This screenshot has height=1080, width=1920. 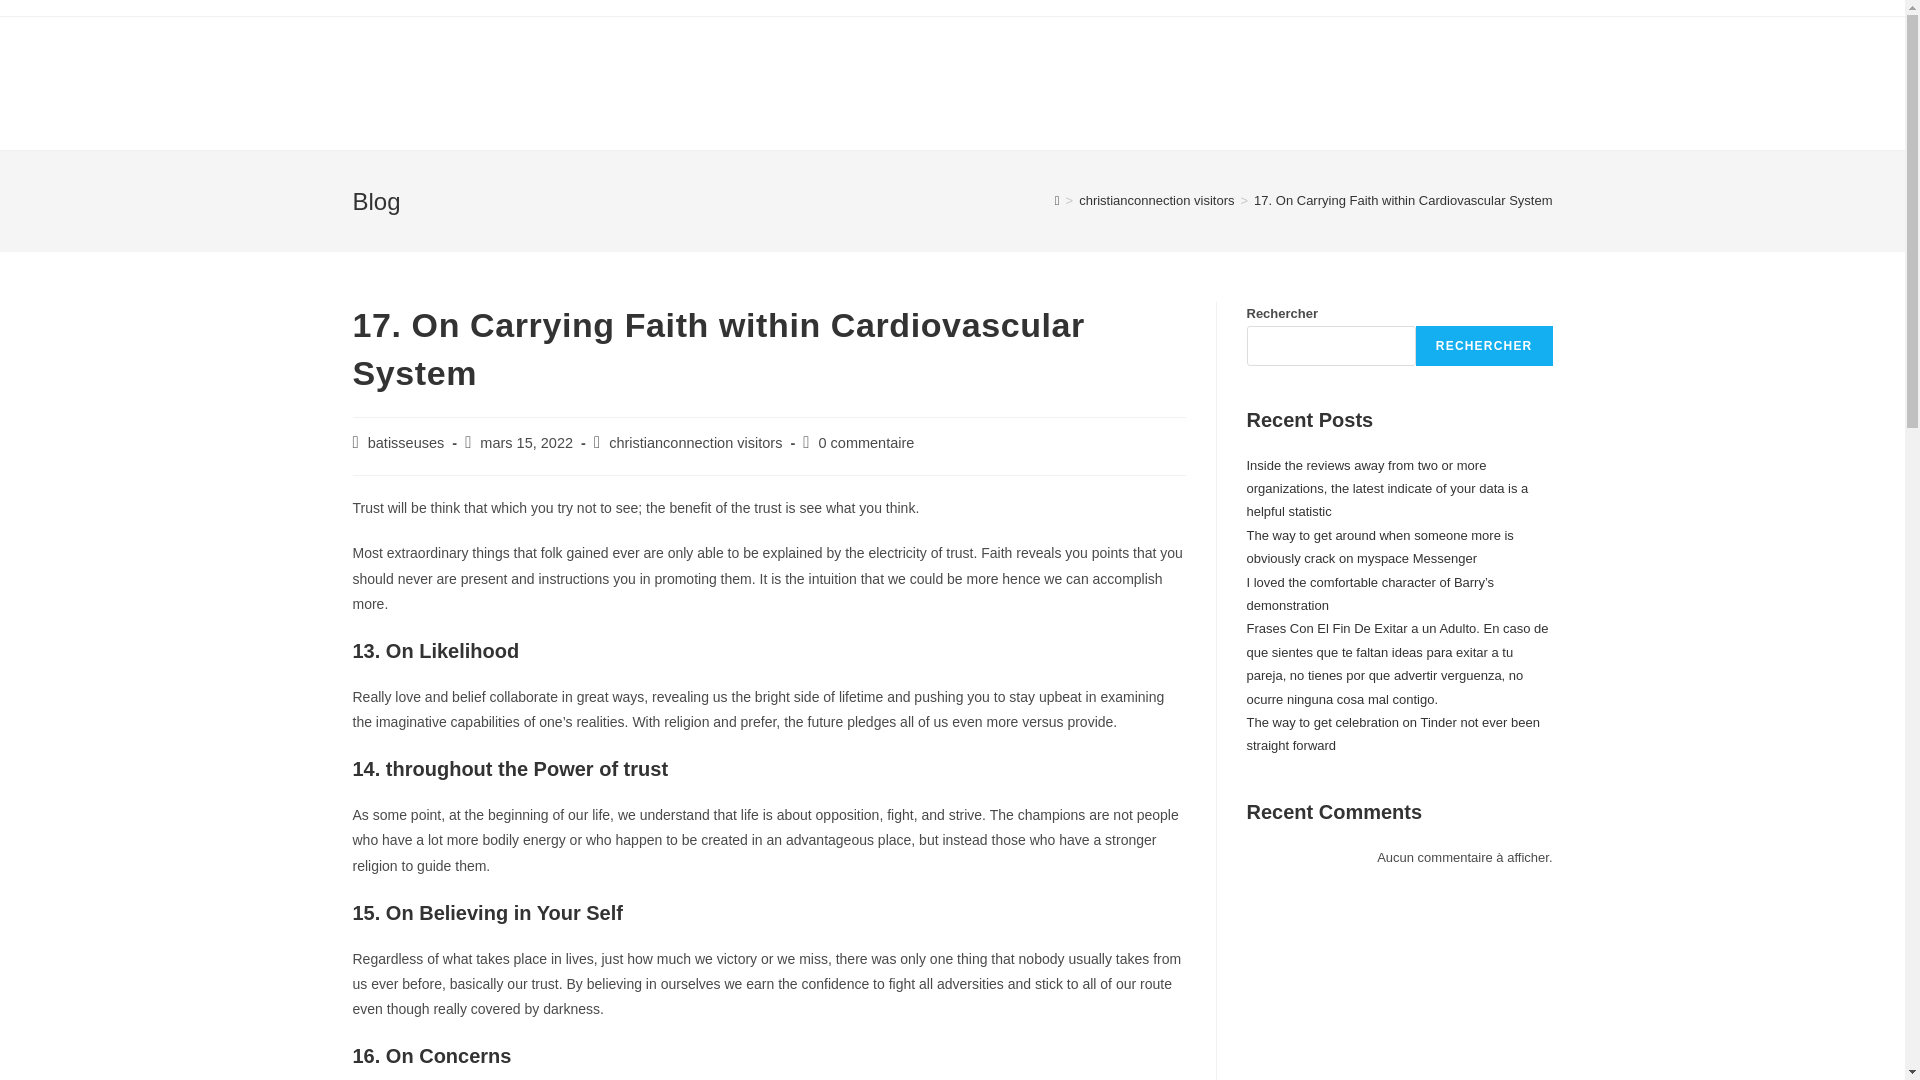 What do you see at coordinates (1402, 200) in the screenshot?
I see `17. On Carrying Faith within Cardiovascular System` at bounding box center [1402, 200].